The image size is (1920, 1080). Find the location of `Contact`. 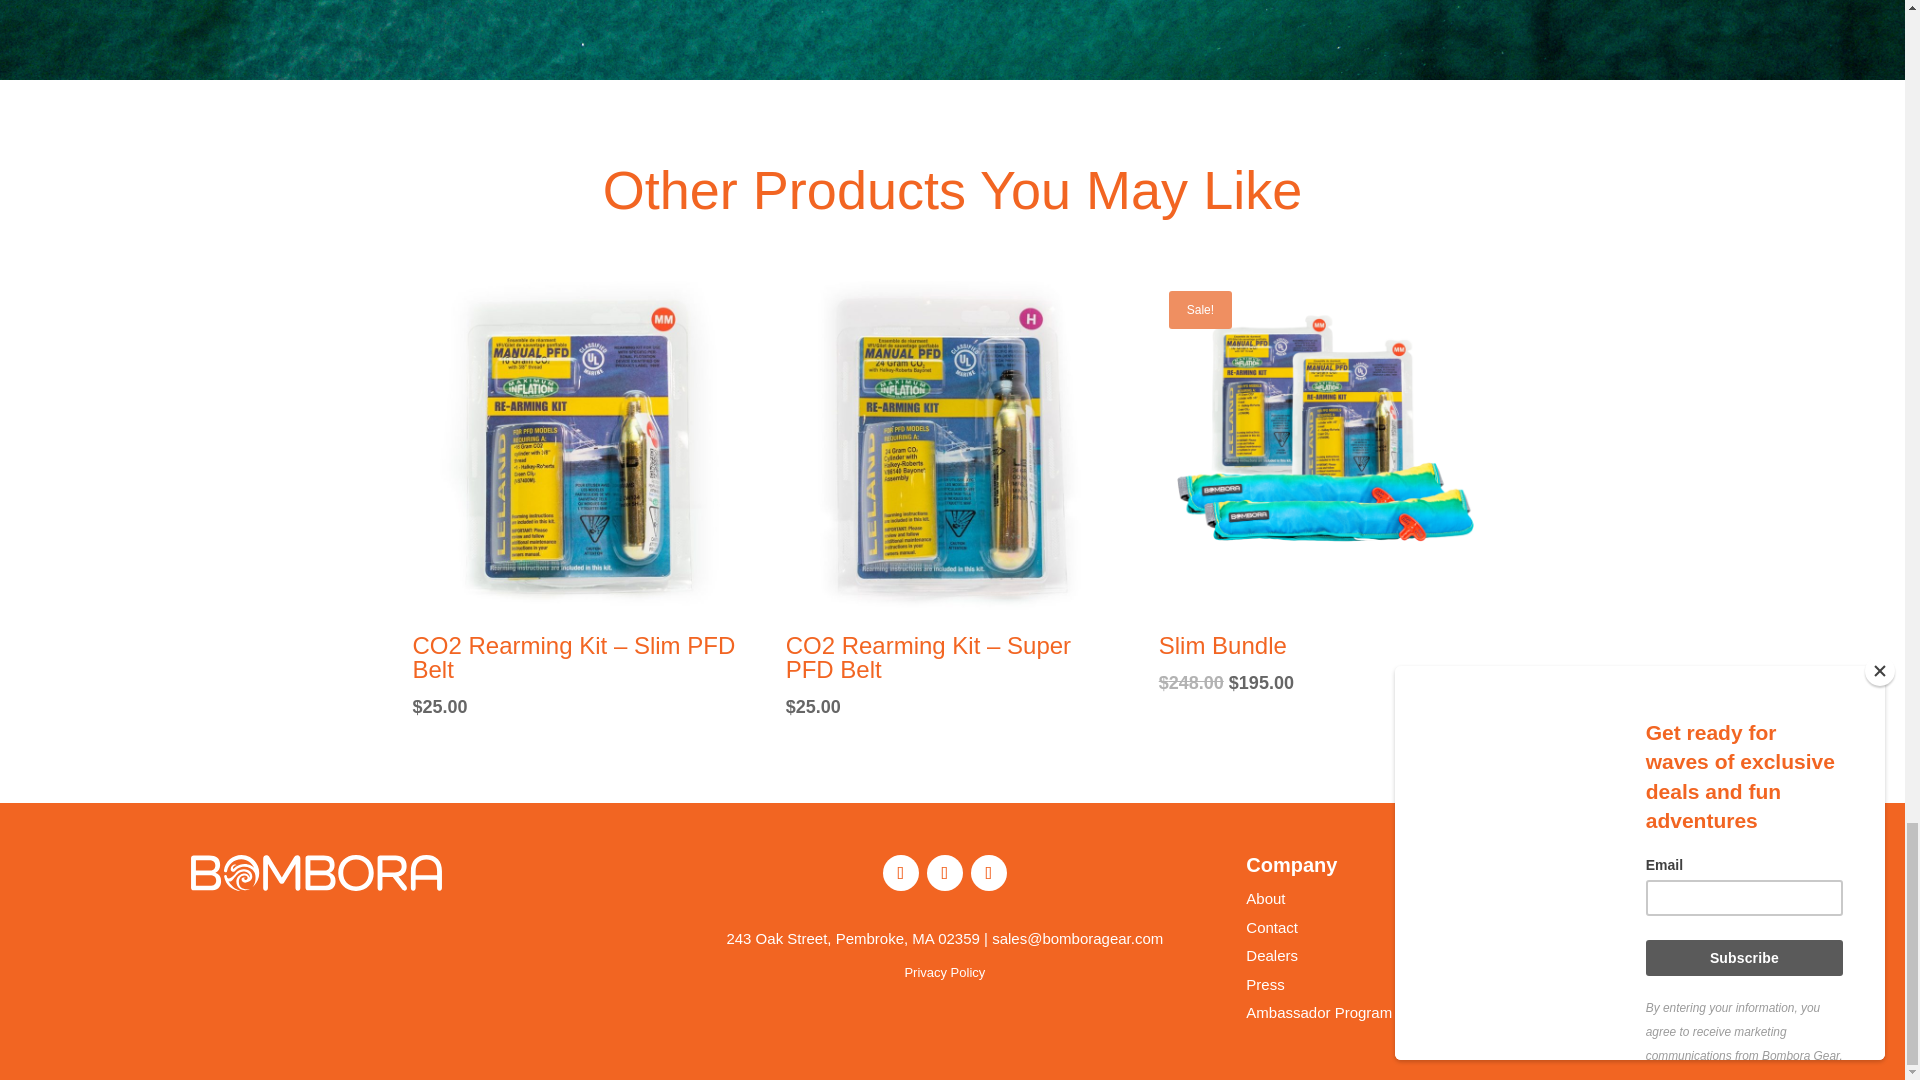

Contact is located at coordinates (1272, 928).